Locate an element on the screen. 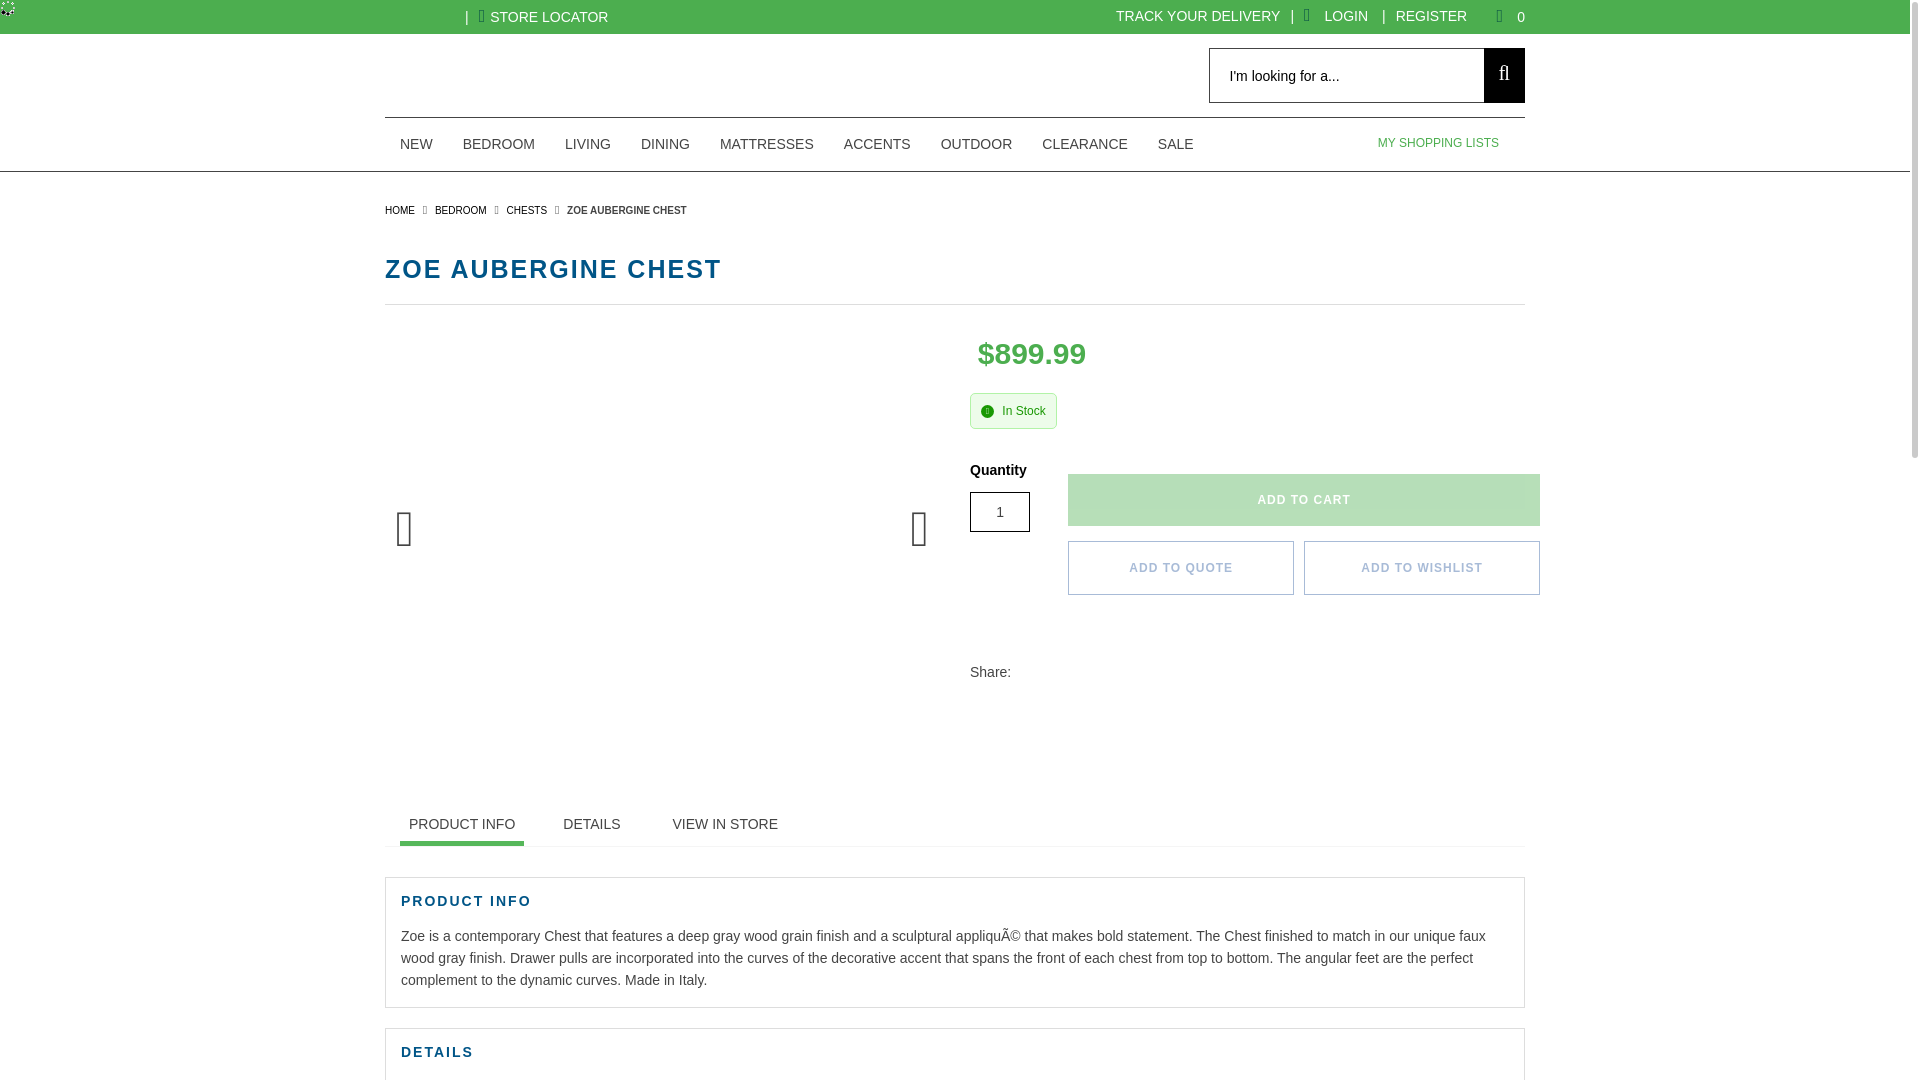 The image size is (1920, 1080). 1 is located at coordinates (999, 512).